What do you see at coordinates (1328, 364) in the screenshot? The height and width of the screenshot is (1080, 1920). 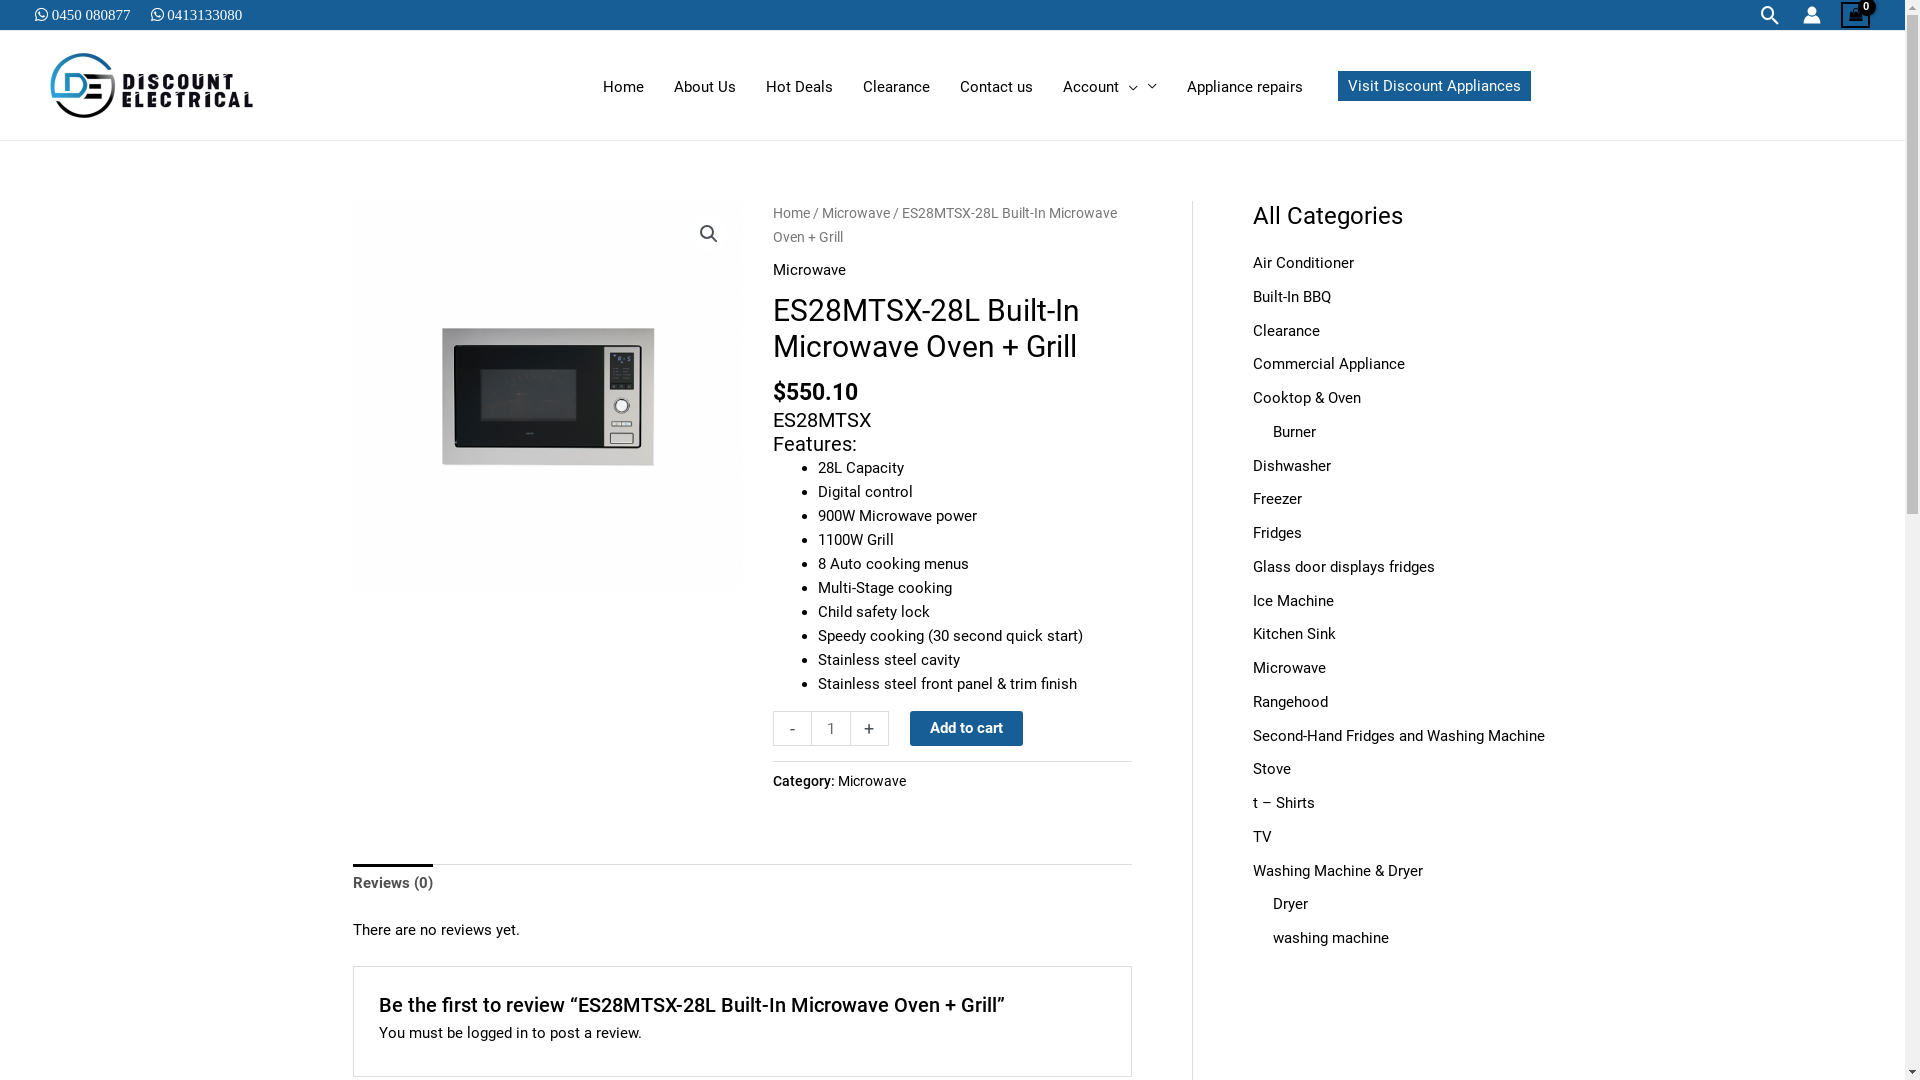 I see `Commercial Appliance` at bounding box center [1328, 364].